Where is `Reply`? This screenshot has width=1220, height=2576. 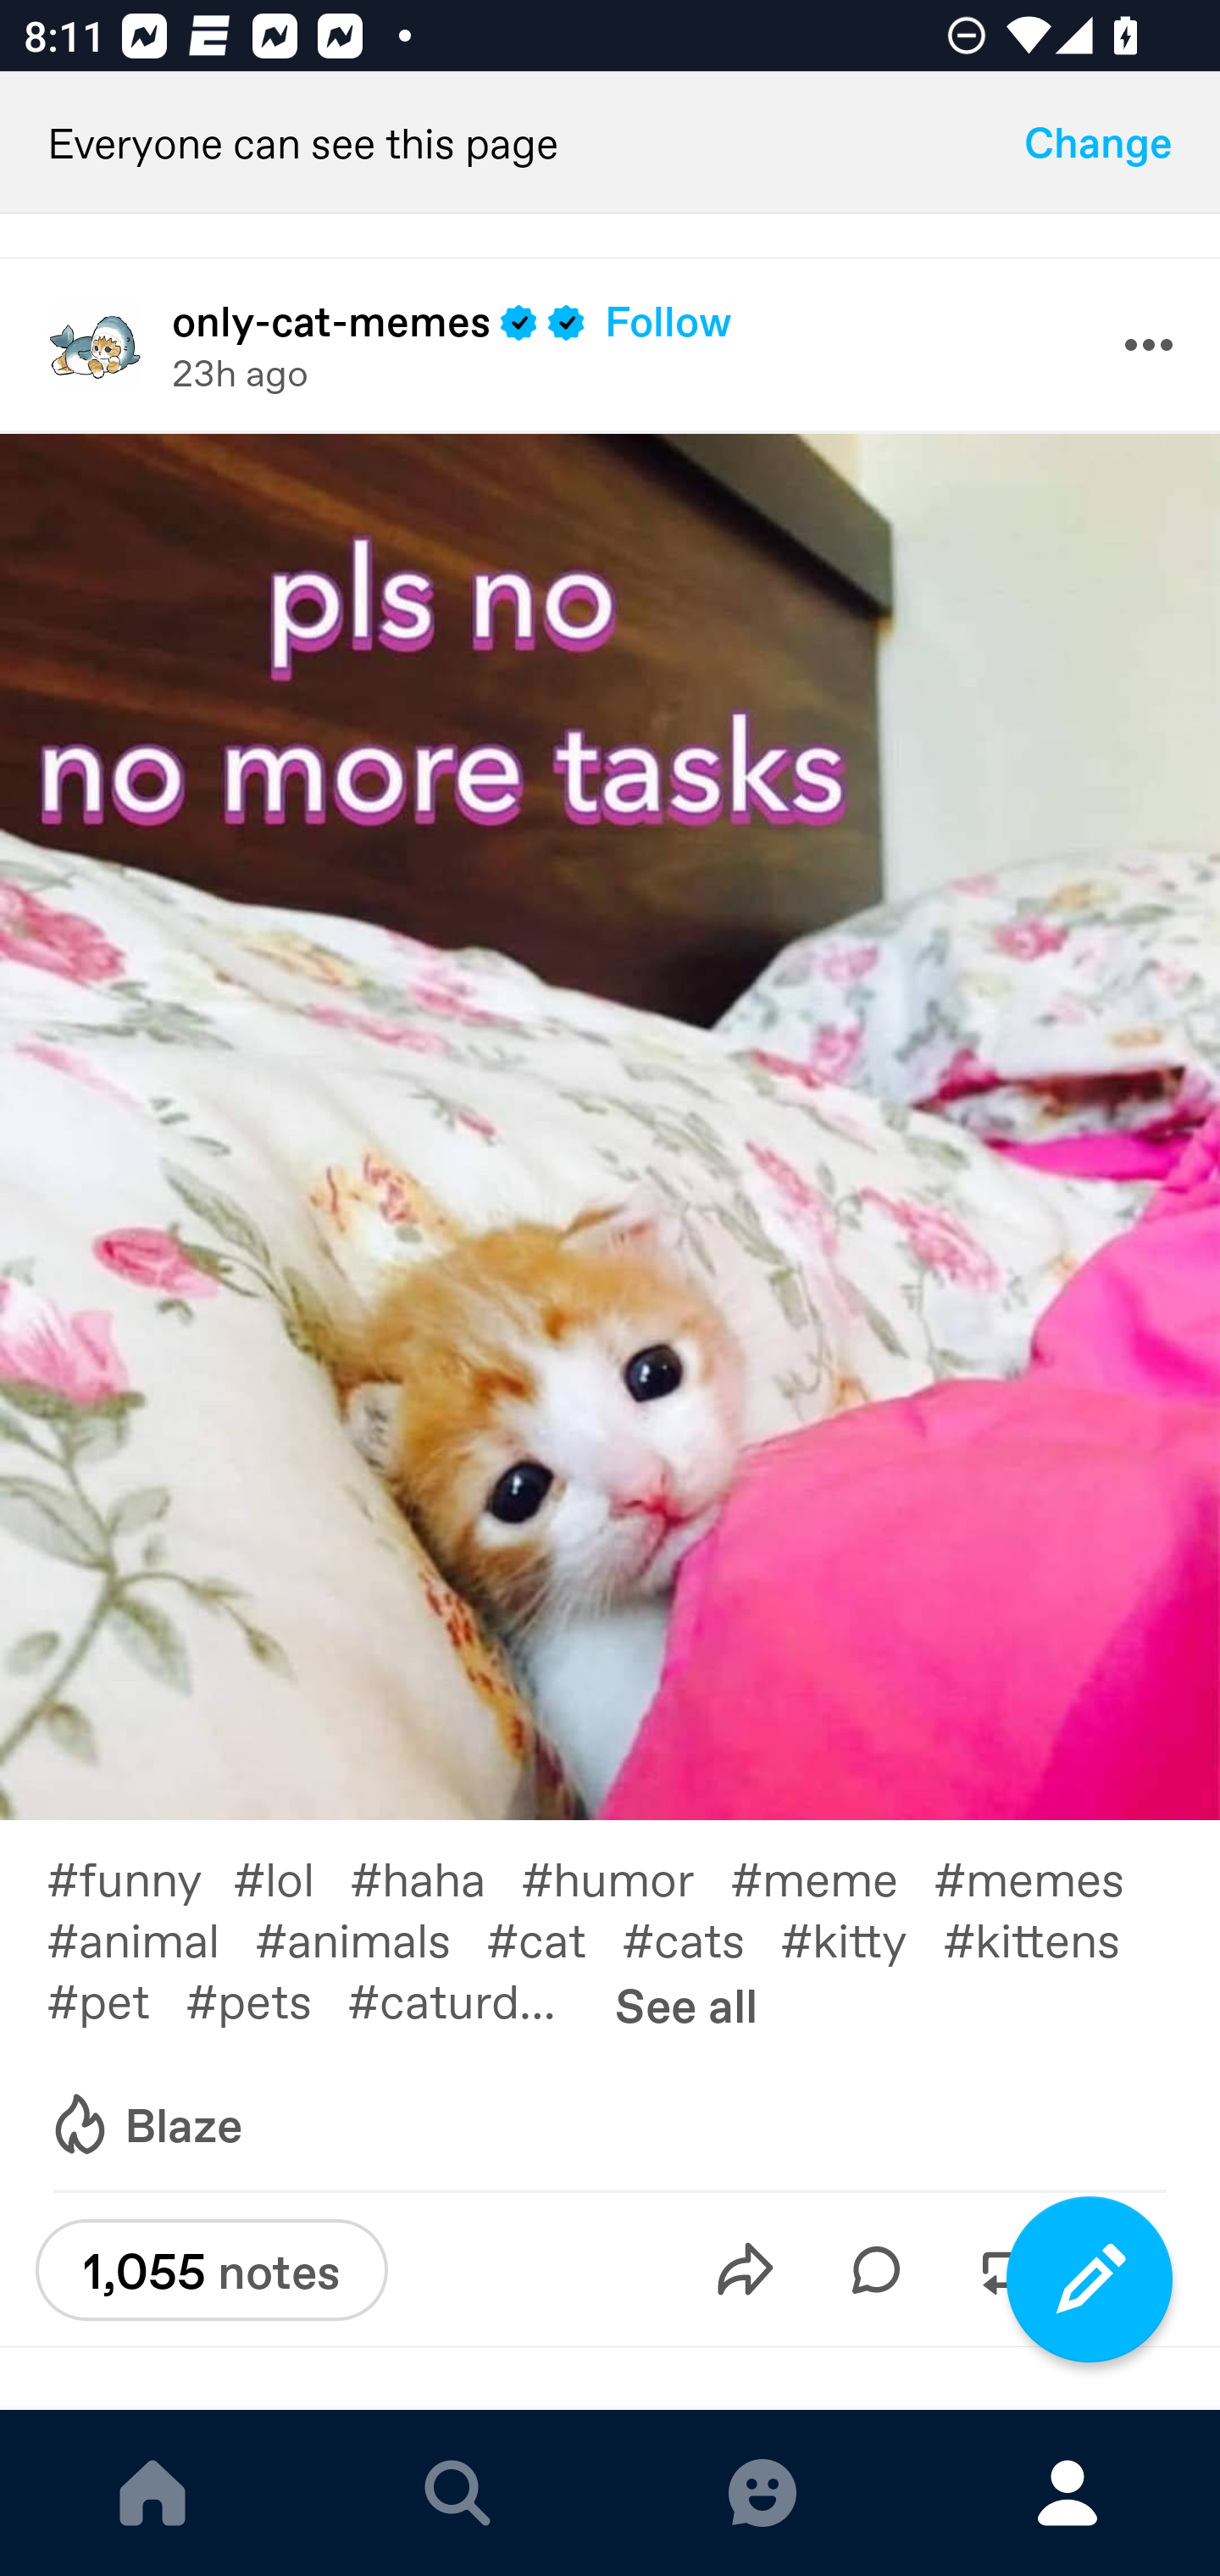
Reply is located at coordinates (876, 2269).